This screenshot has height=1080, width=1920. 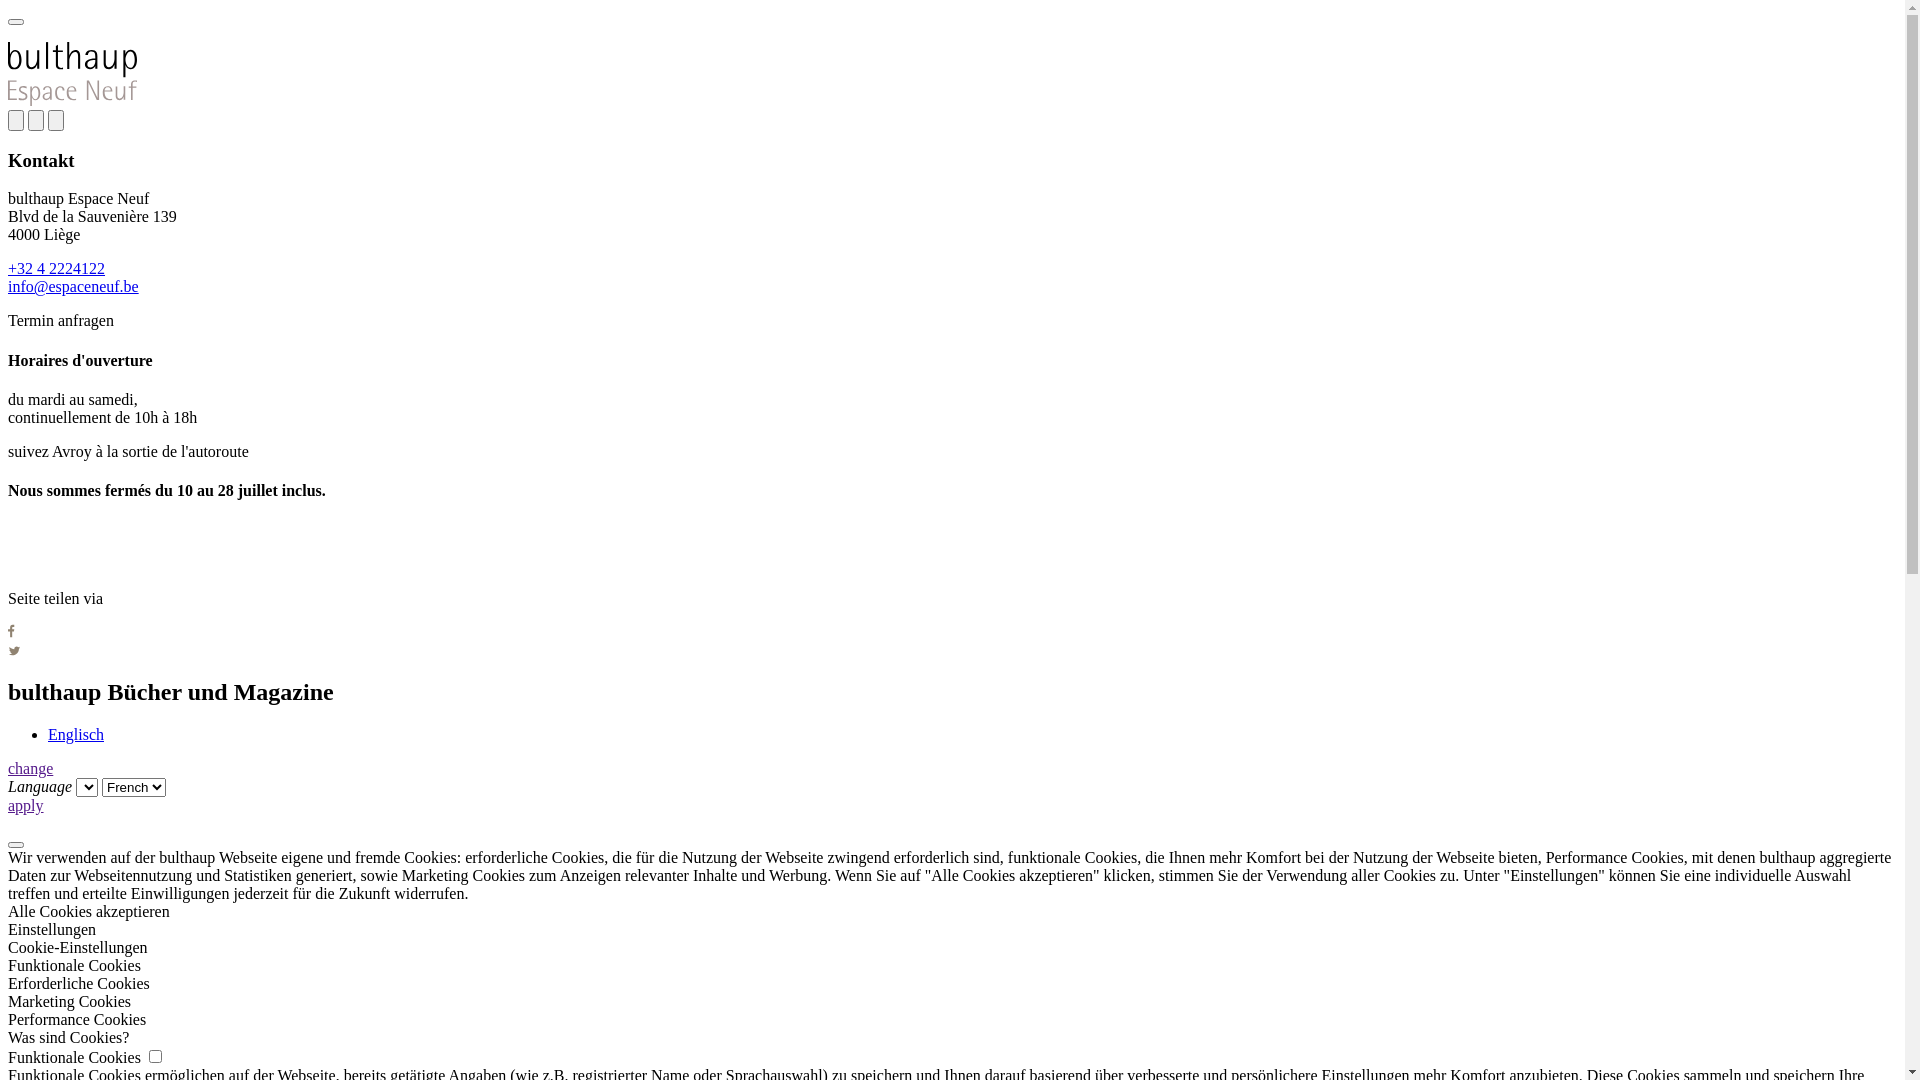 I want to click on info@espaceneuf.be, so click(x=74, y=286).